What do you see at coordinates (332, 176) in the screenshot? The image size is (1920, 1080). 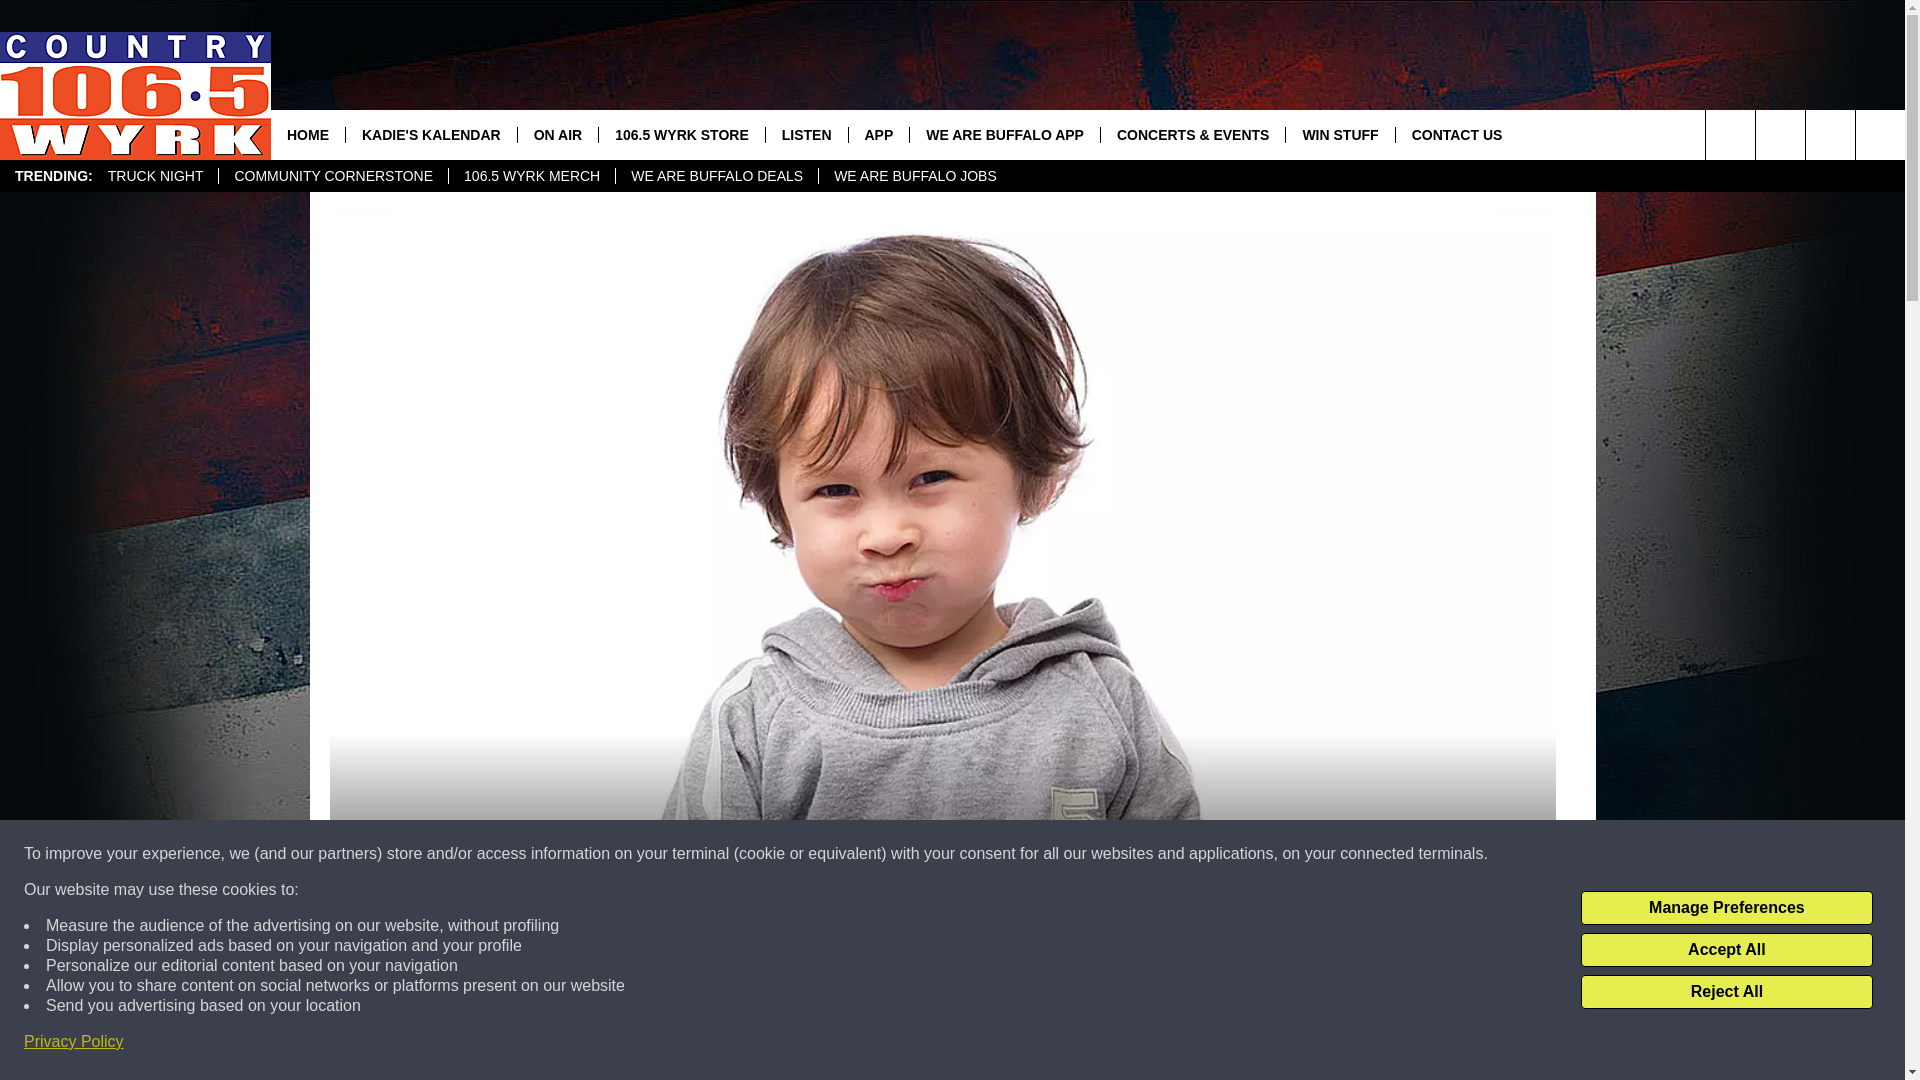 I see `COMMUNITY CORNERSTONE` at bounding box center [332, 176].